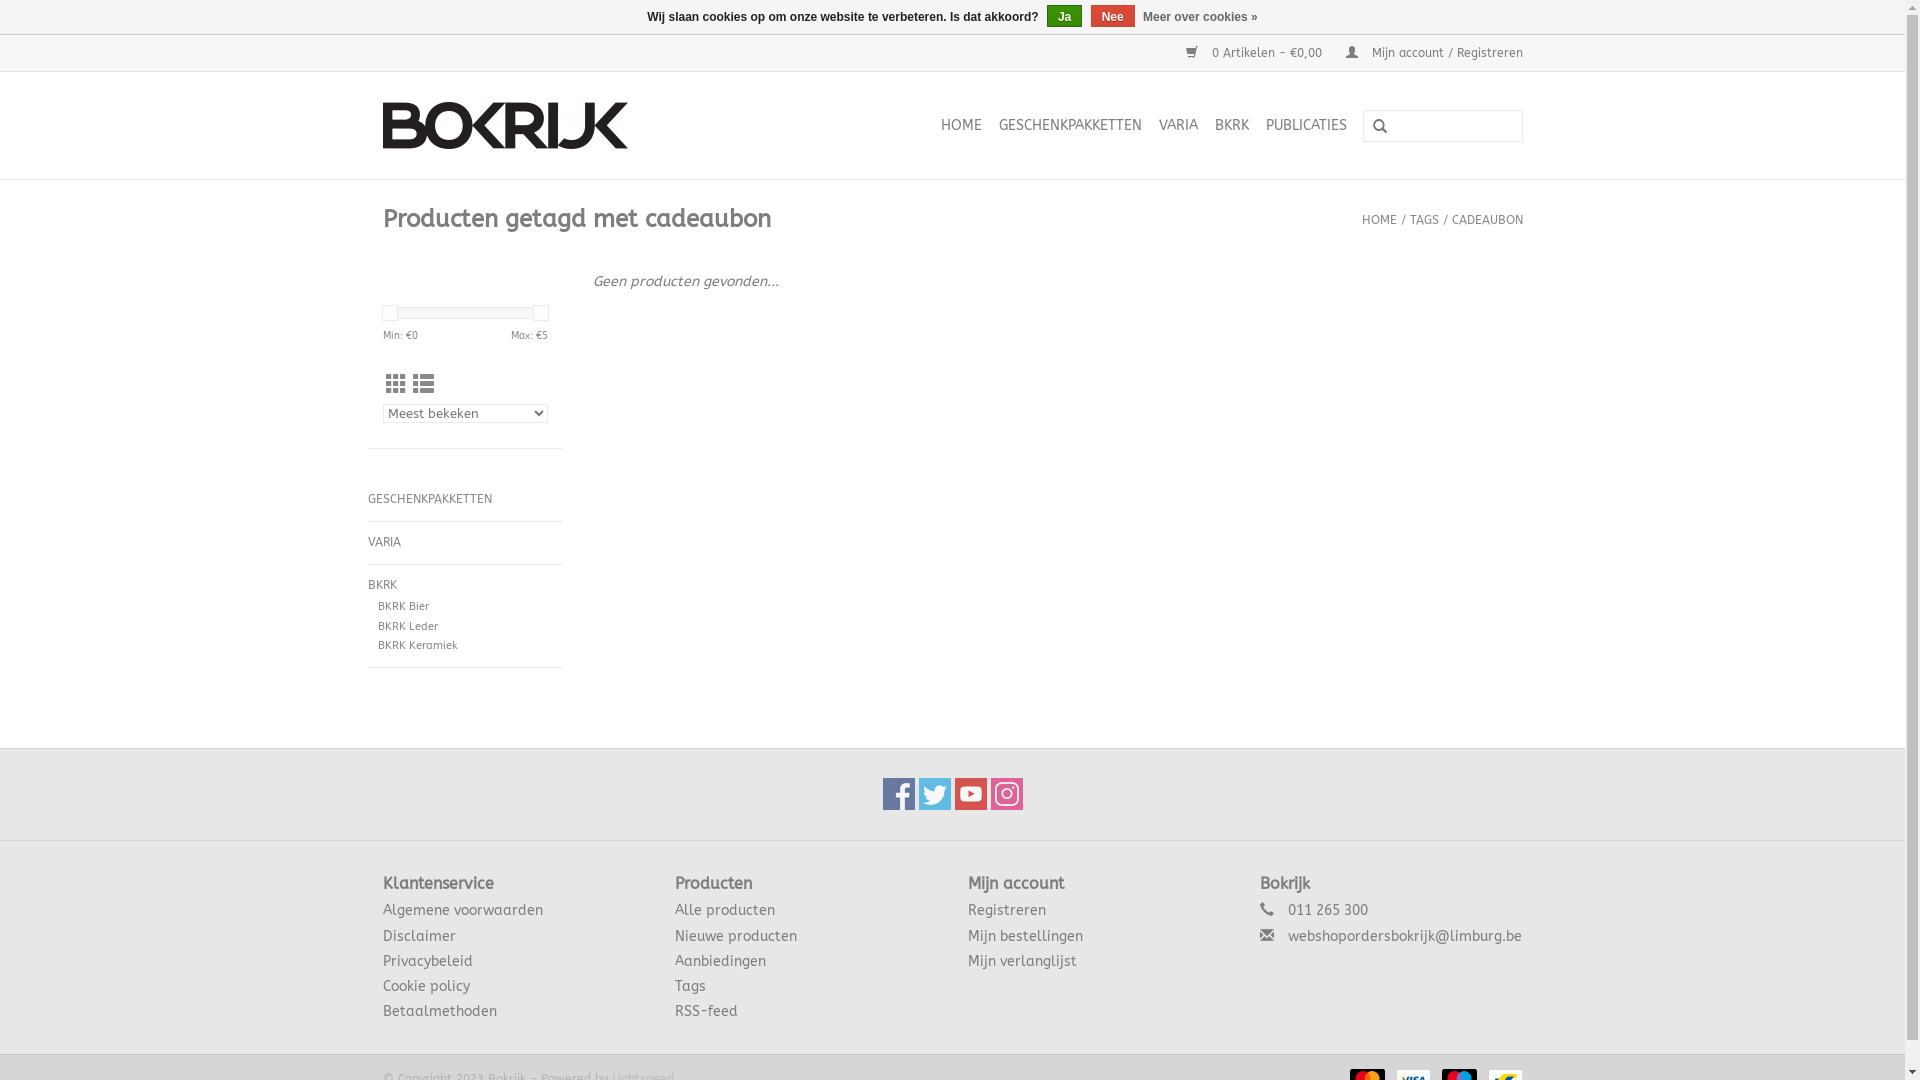 Image resolution: width=1920 pixels, height=1080 pixels. What do you see at coordinates (408, 626) in the screenshot?
I see `BKRK Leder` at bounding box center [408, 626].